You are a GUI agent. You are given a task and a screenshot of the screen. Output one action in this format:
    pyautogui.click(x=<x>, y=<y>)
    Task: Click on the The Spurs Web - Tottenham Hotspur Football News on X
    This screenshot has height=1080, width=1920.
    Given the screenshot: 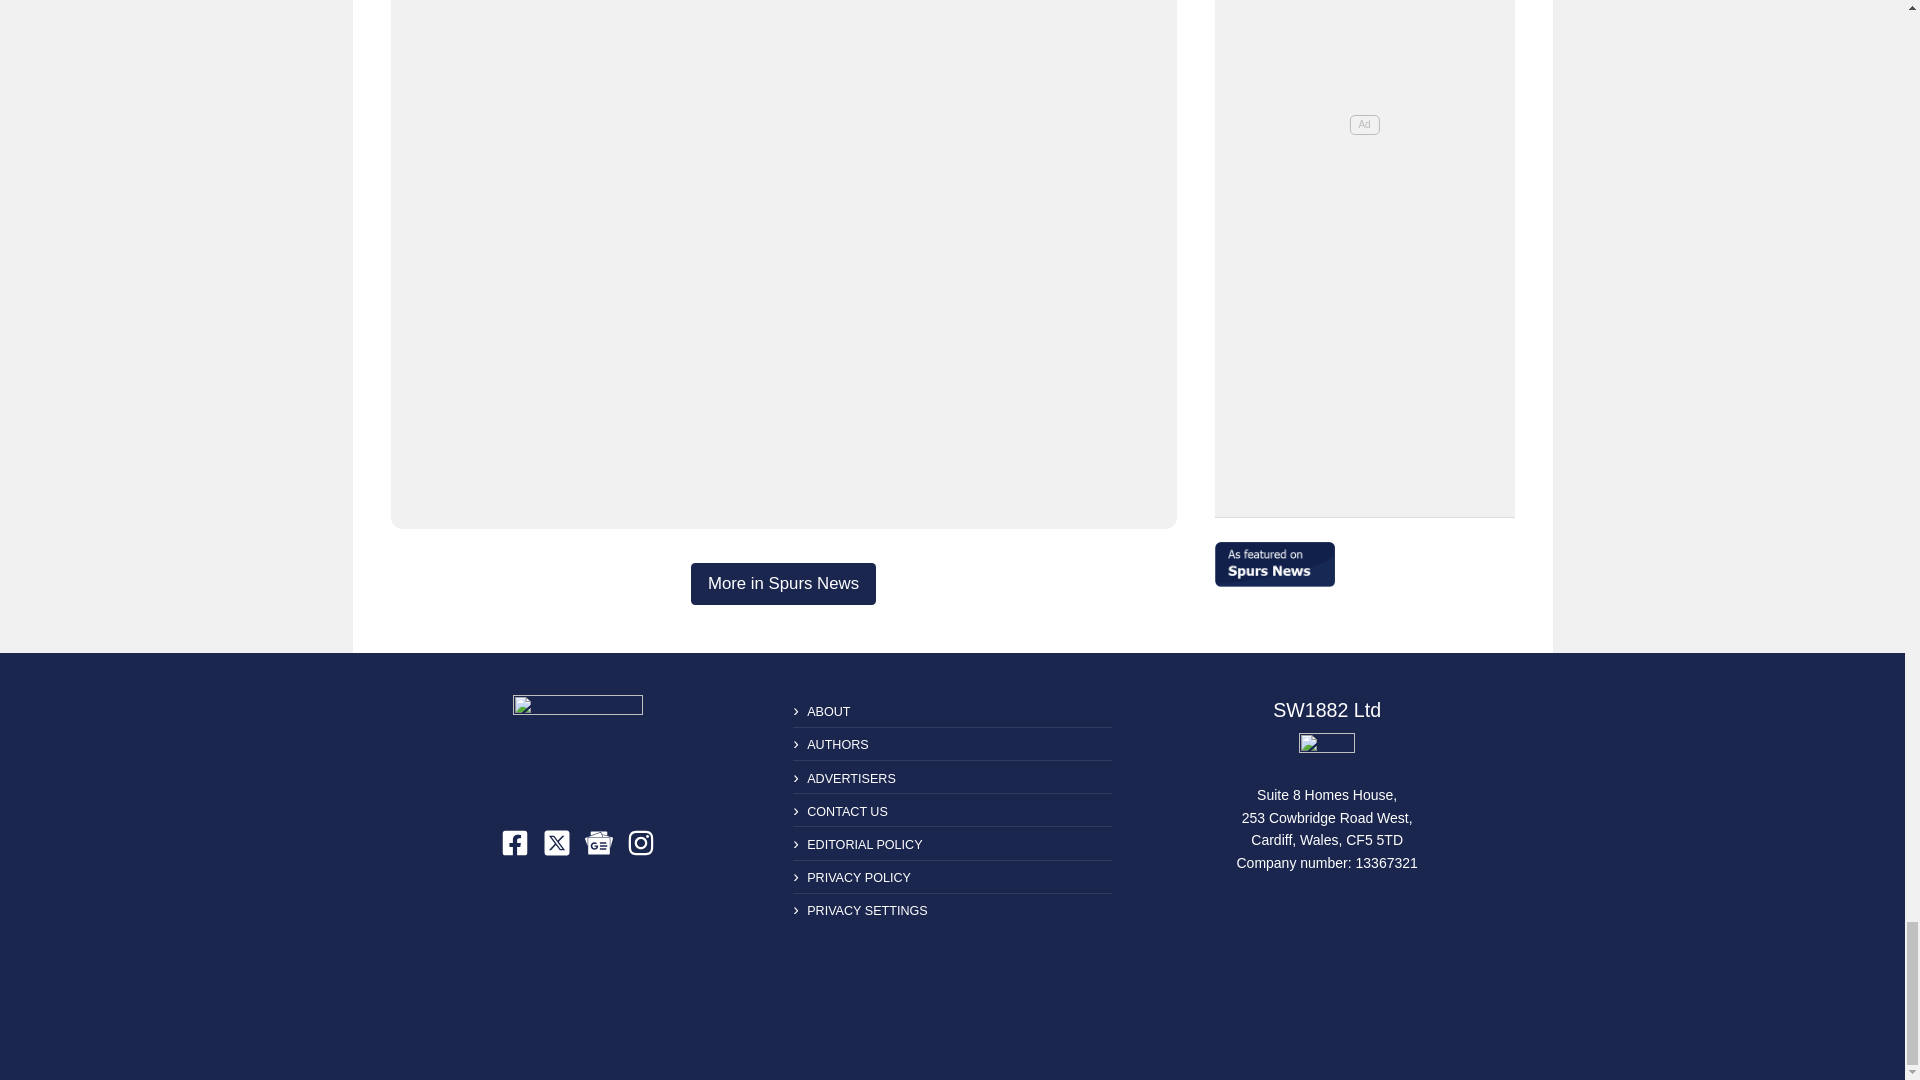 What is the action you would take?
    pyautogui.click(x=556, y=843)
    